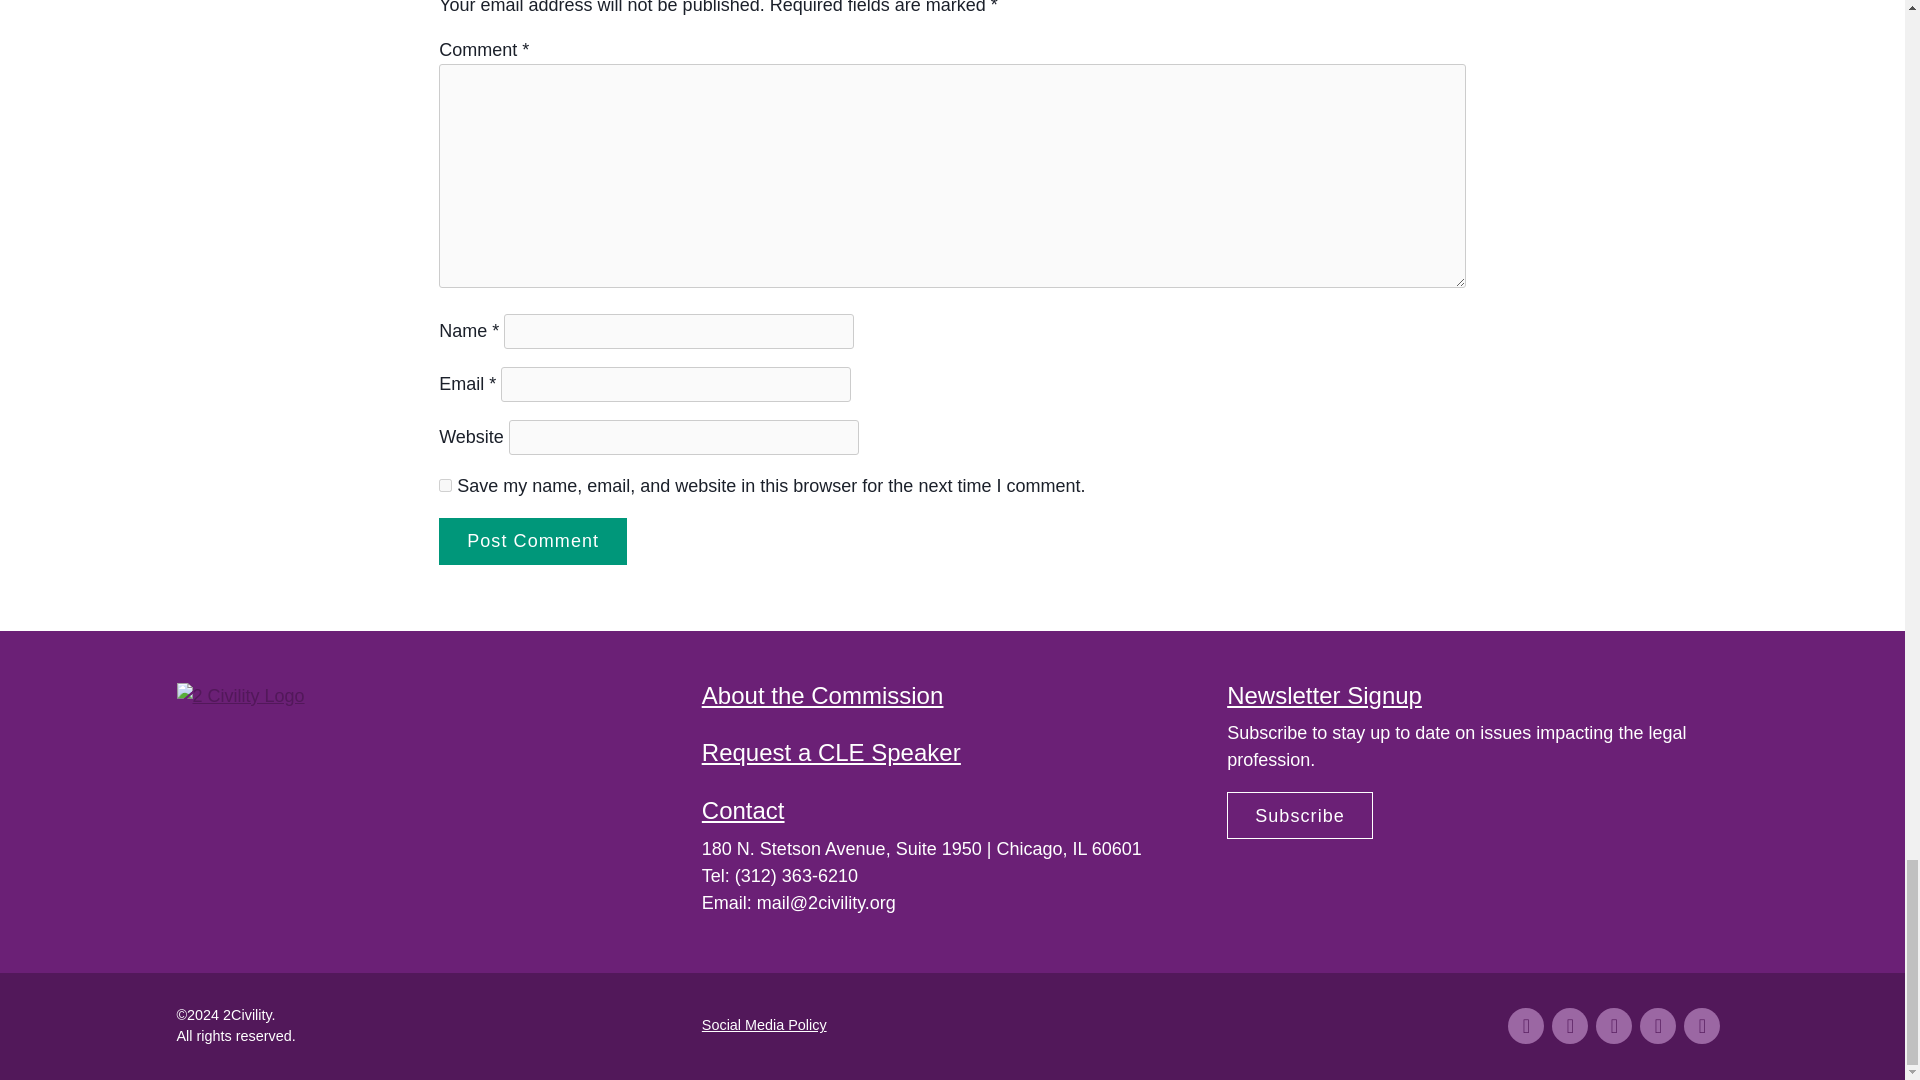  What do you see at coordinates (445, 486) in the screenshot?
I see `yes` at bounding box center [445, 486].